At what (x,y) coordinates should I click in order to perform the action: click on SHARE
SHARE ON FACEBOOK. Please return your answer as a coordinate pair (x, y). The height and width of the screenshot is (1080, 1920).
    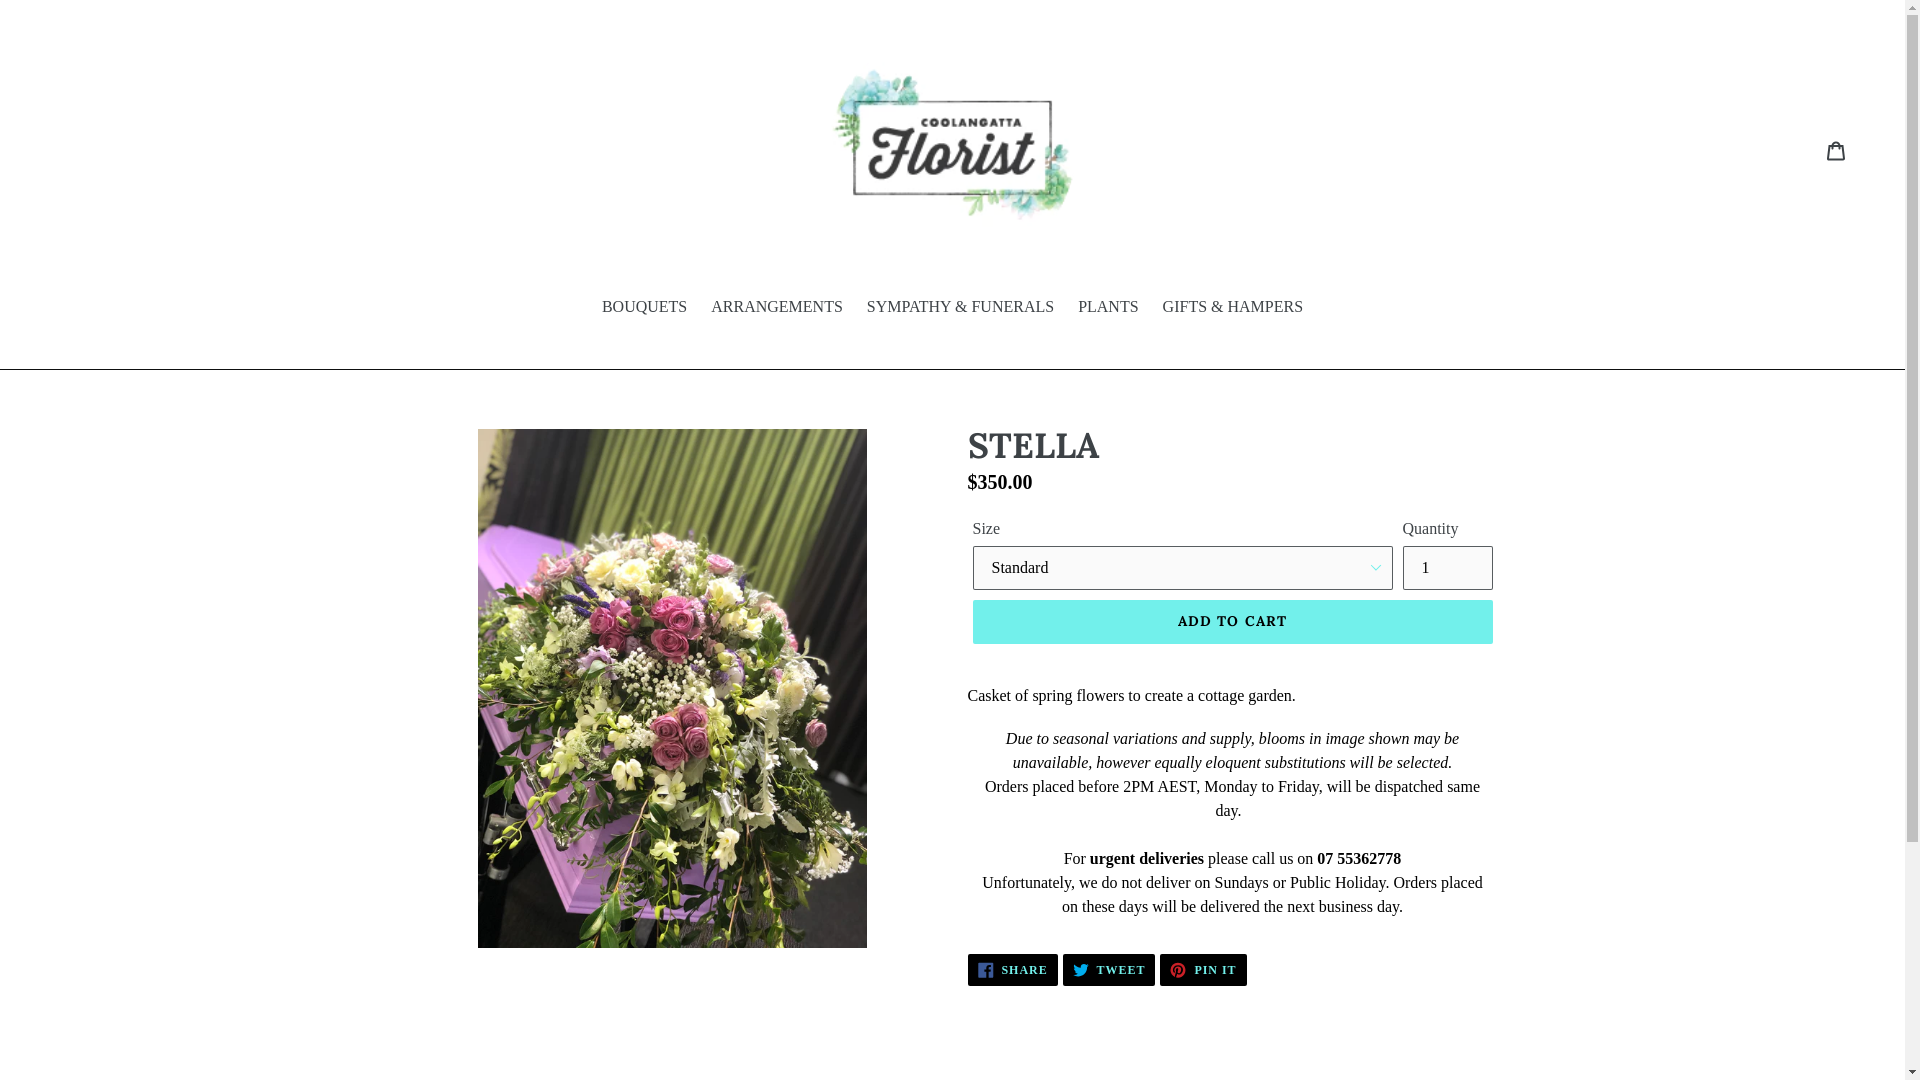
    Looking at the image, I should click on (1013, 970).